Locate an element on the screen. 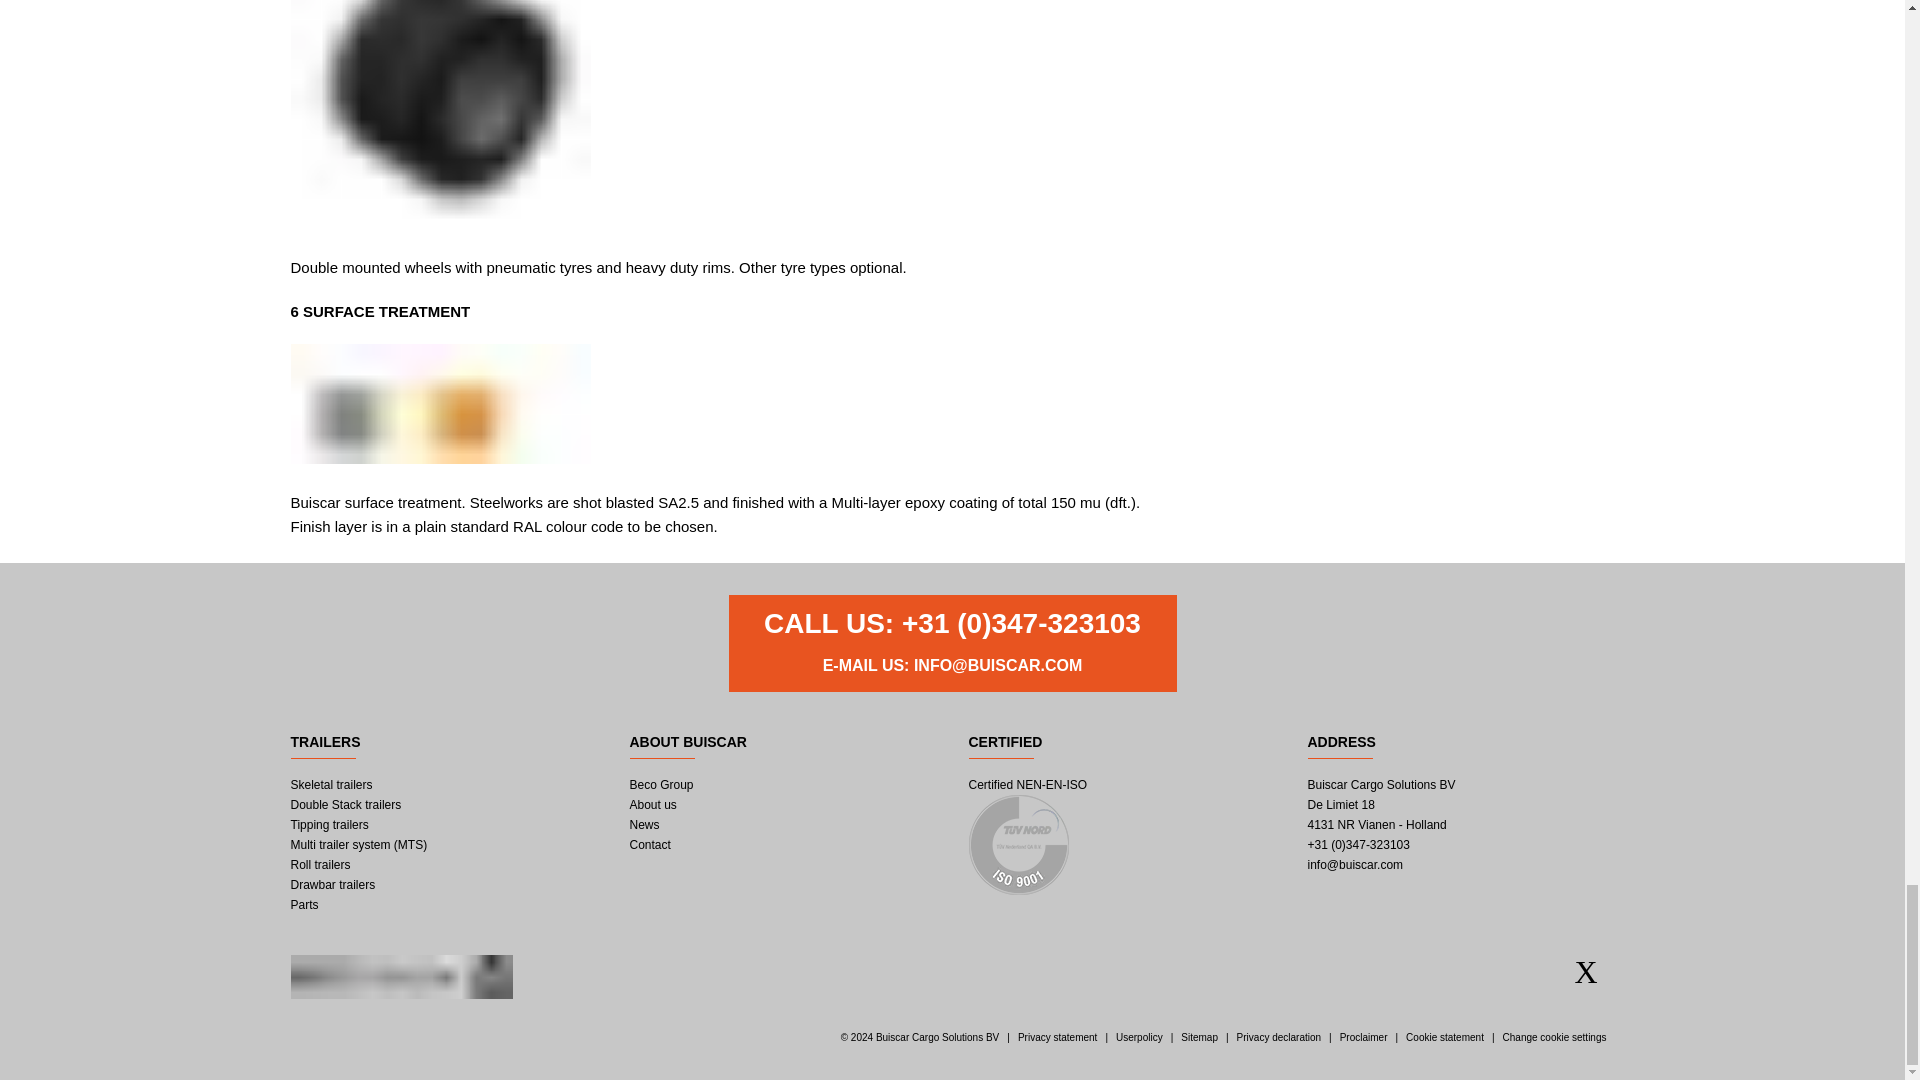 The height and width of the screenshot is (1080, 1920). Parts is located at coordinates (304, 904).